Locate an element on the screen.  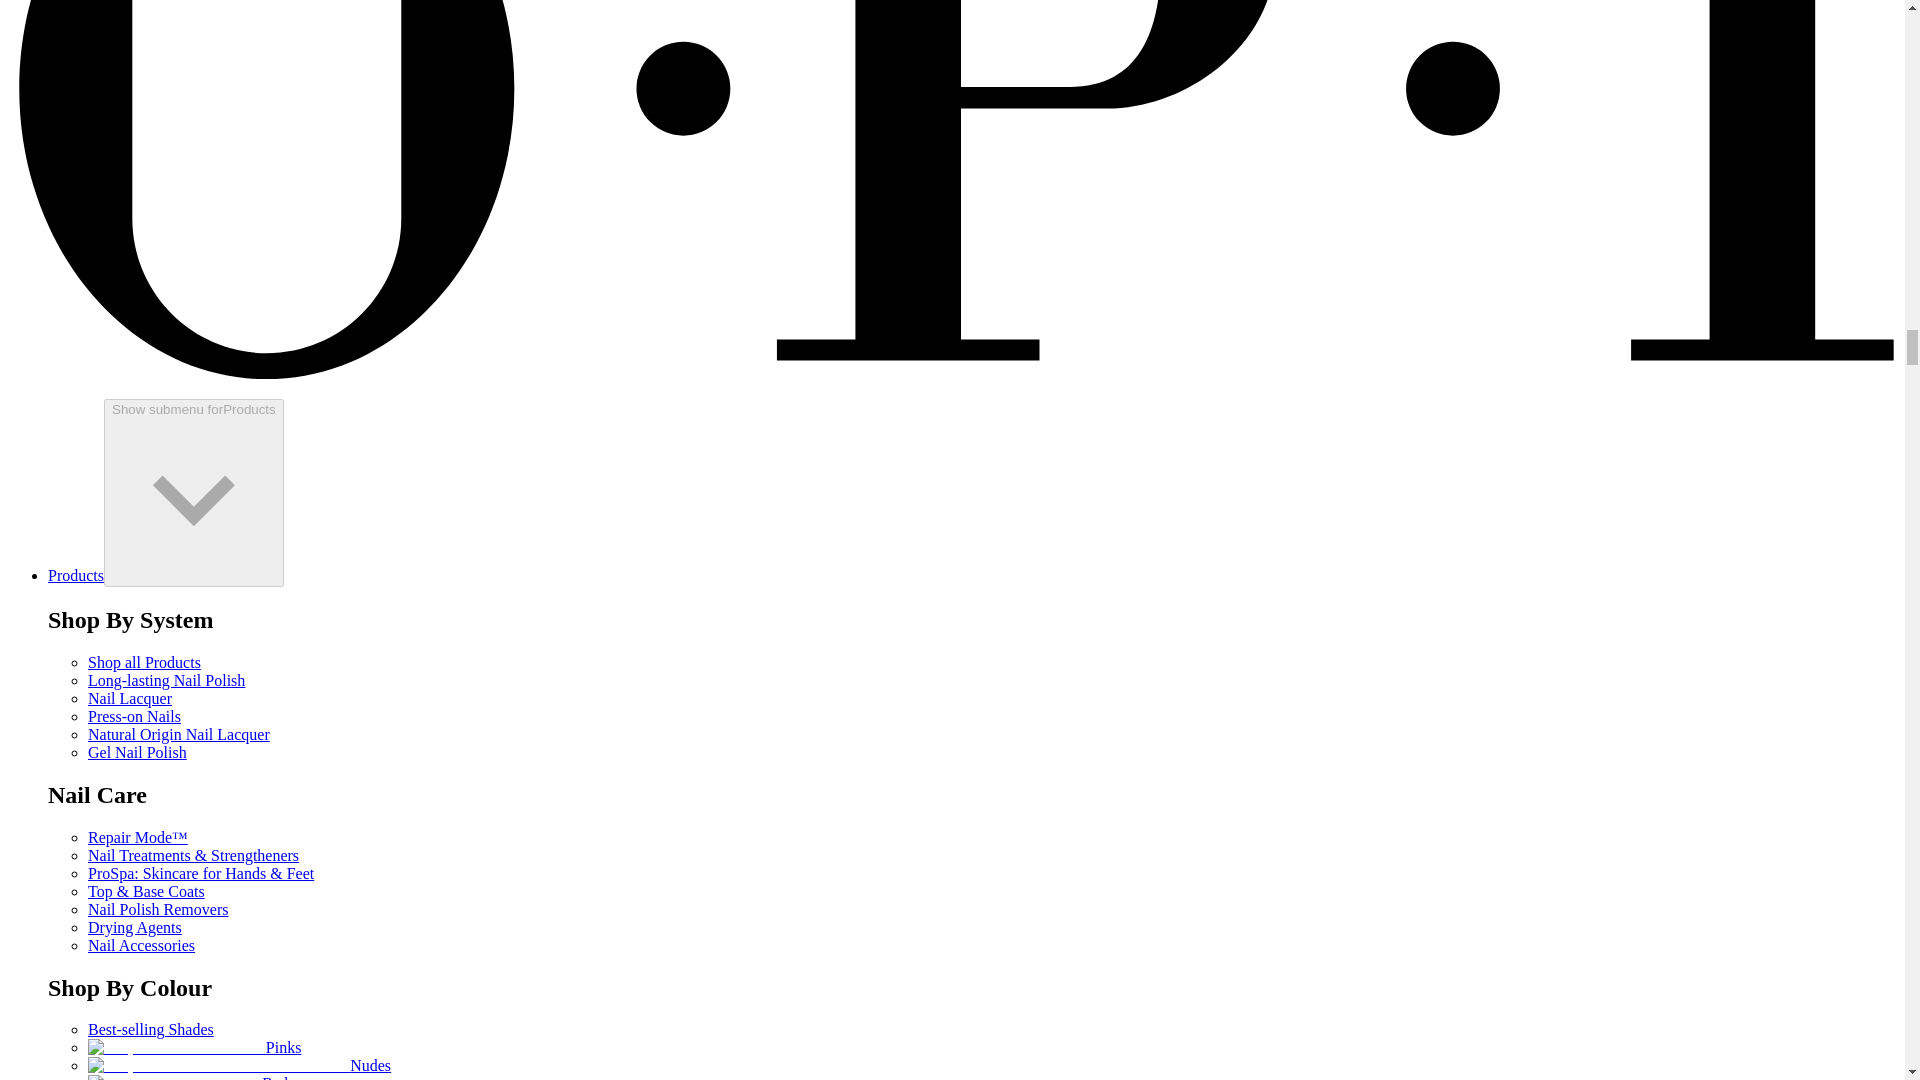
Reds is located at coordinates (190, 1077).